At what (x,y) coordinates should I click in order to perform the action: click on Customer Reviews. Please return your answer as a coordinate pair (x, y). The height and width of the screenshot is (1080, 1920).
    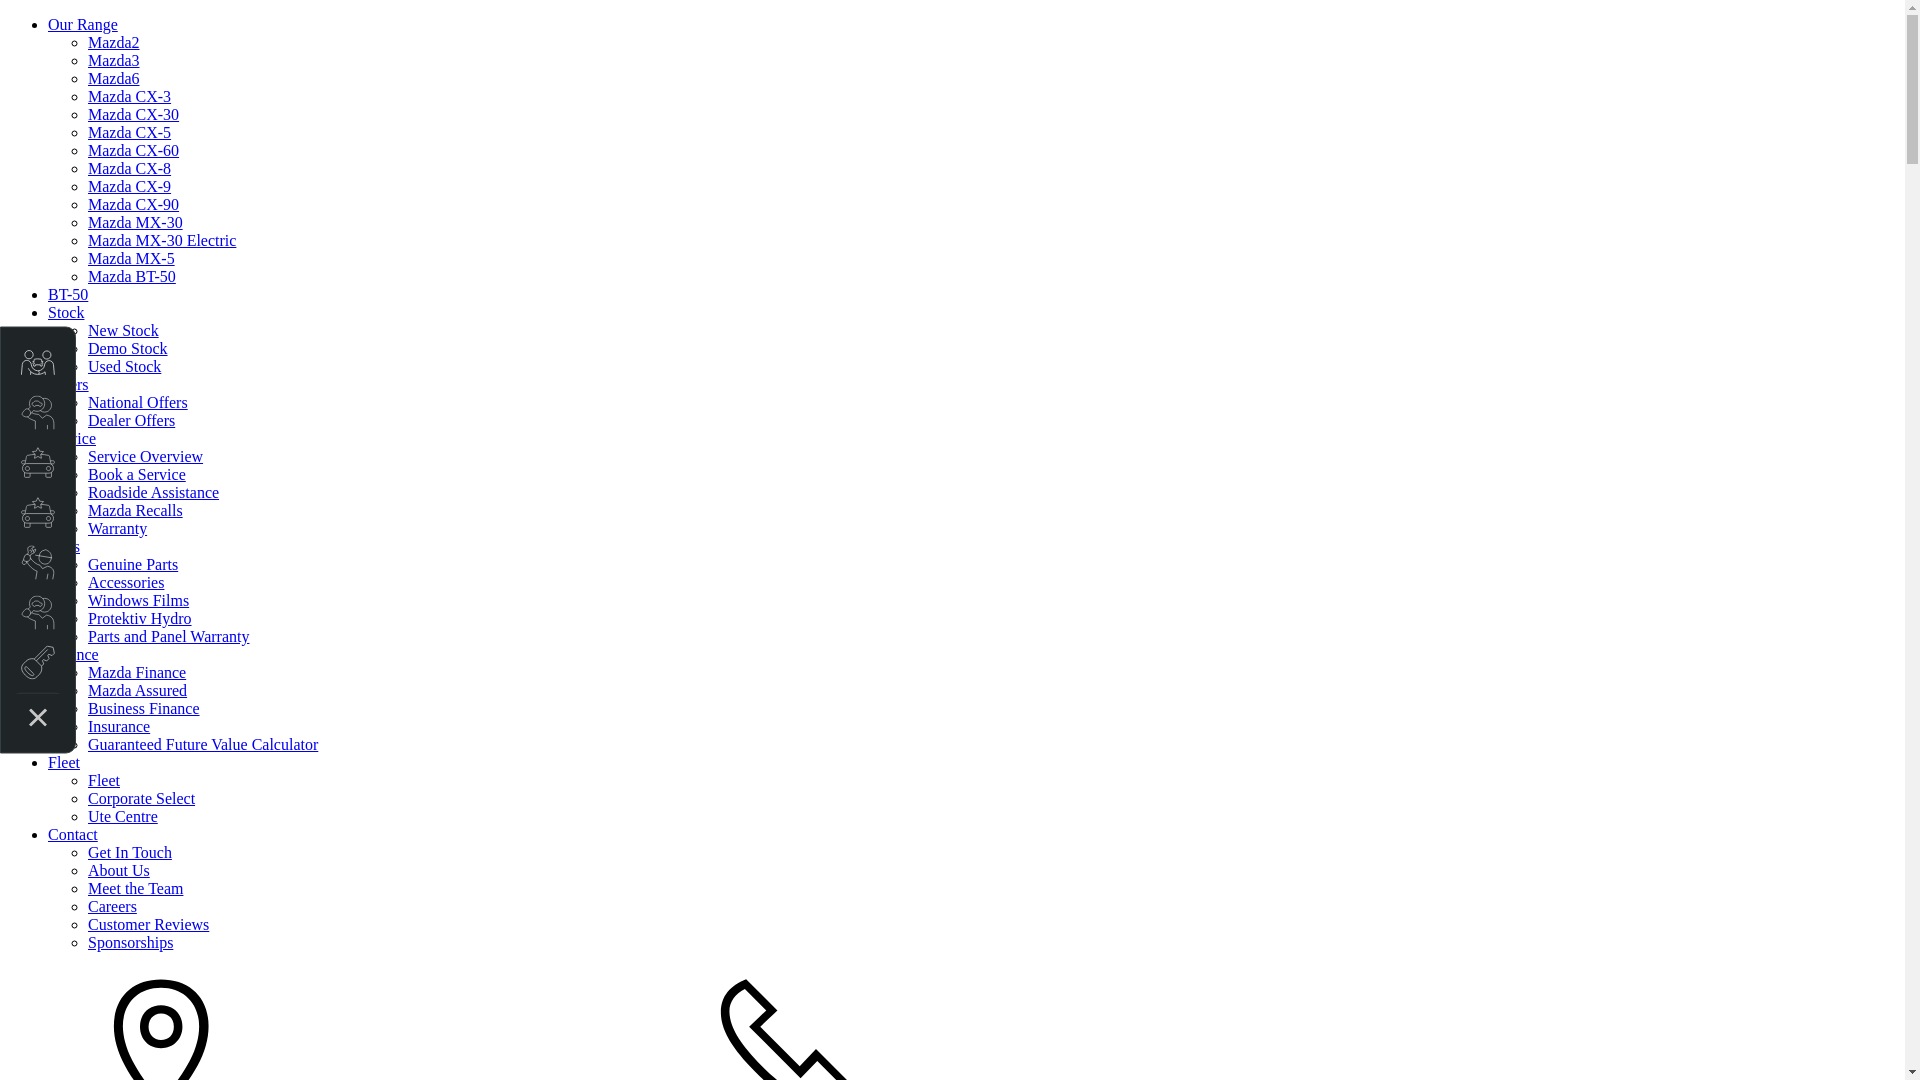
    Looking at the image, I should click on (148, 924).